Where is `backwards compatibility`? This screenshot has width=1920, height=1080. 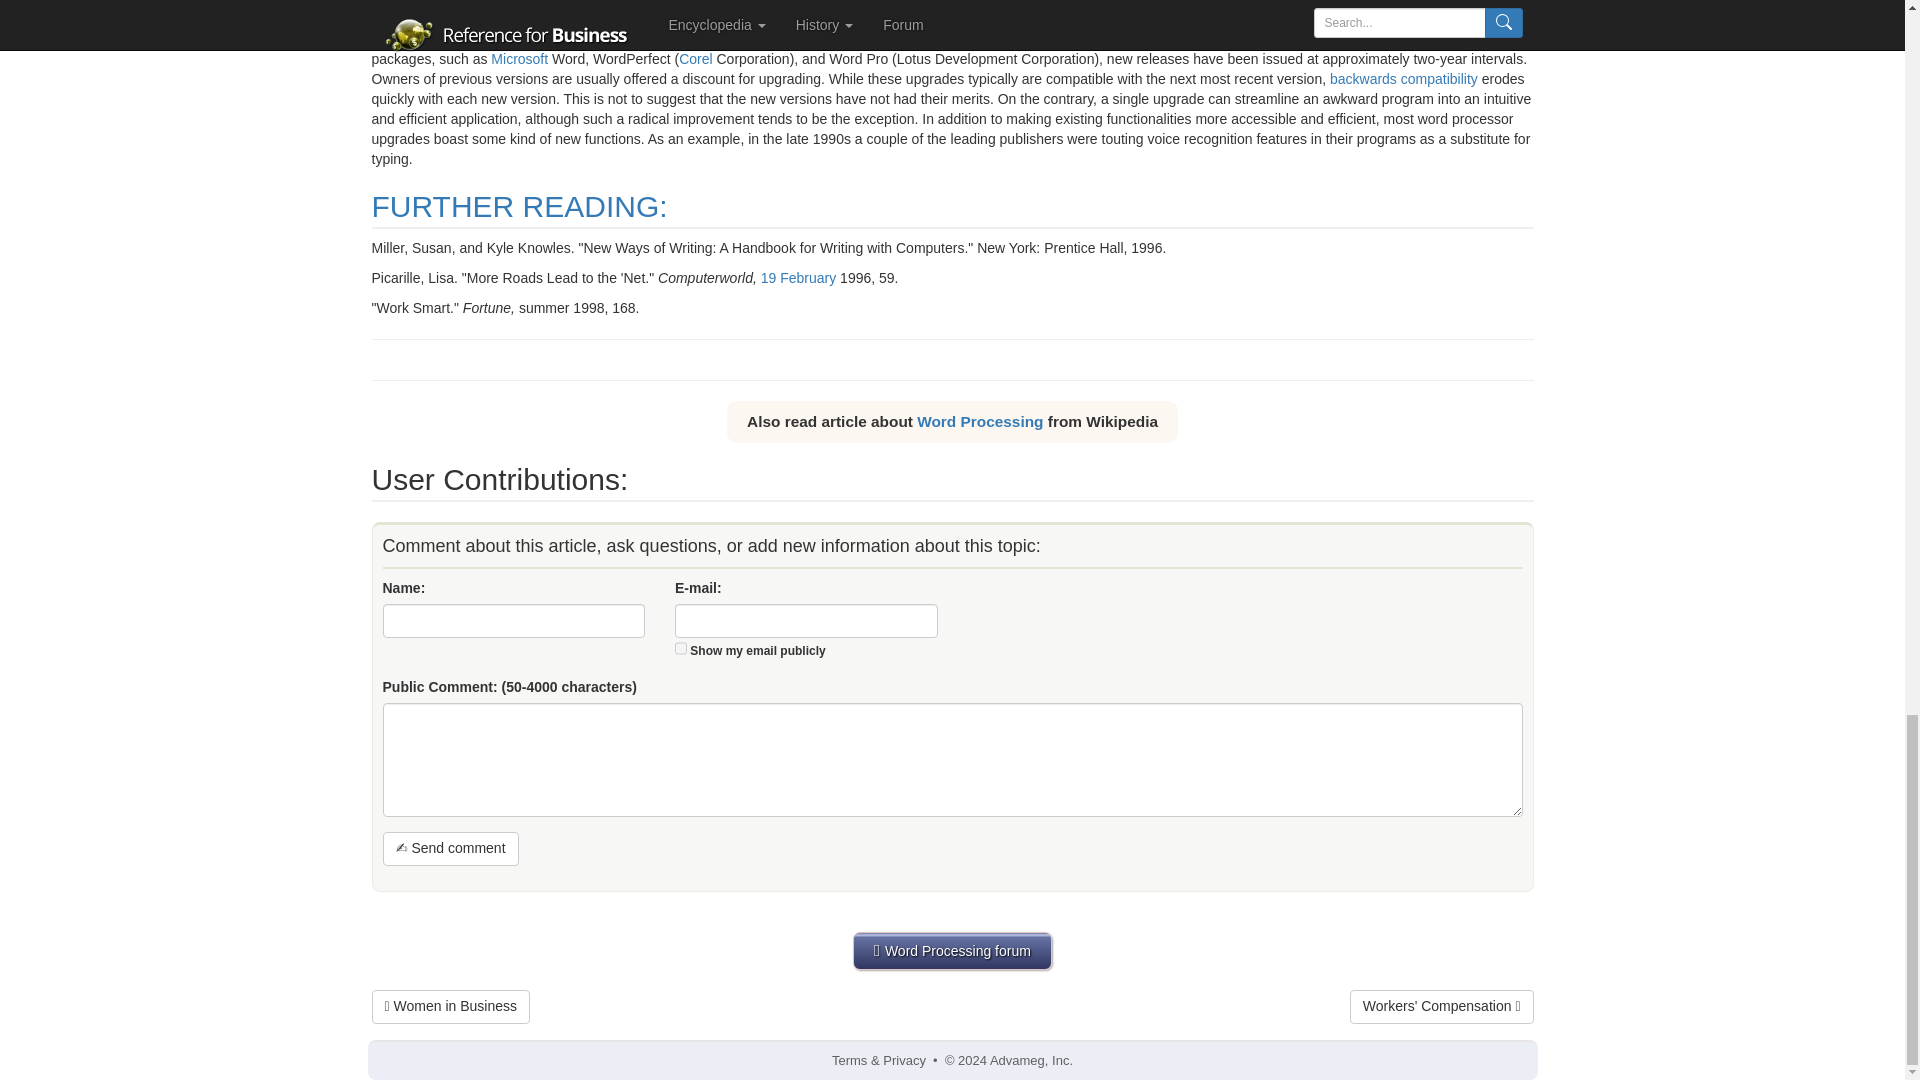 backwards compatibility is located at coordinates (1404, 79).